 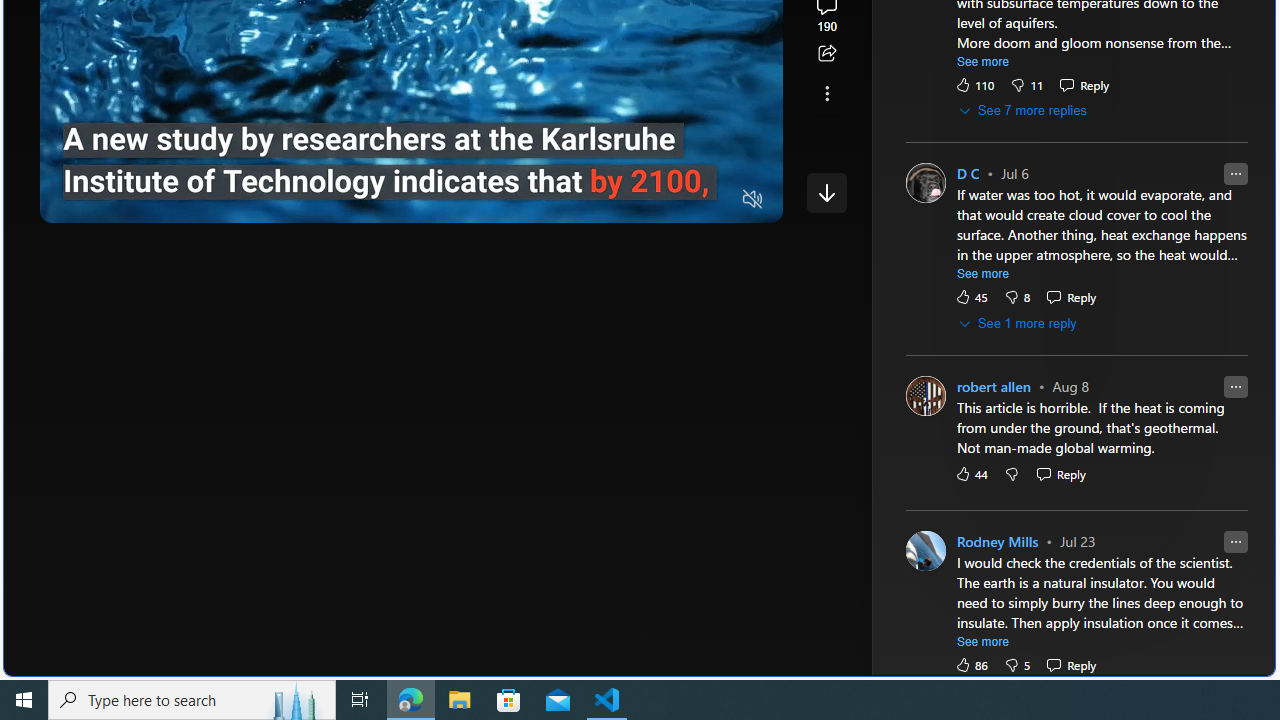 I want to click on Captions, so click(x=675, y=200).